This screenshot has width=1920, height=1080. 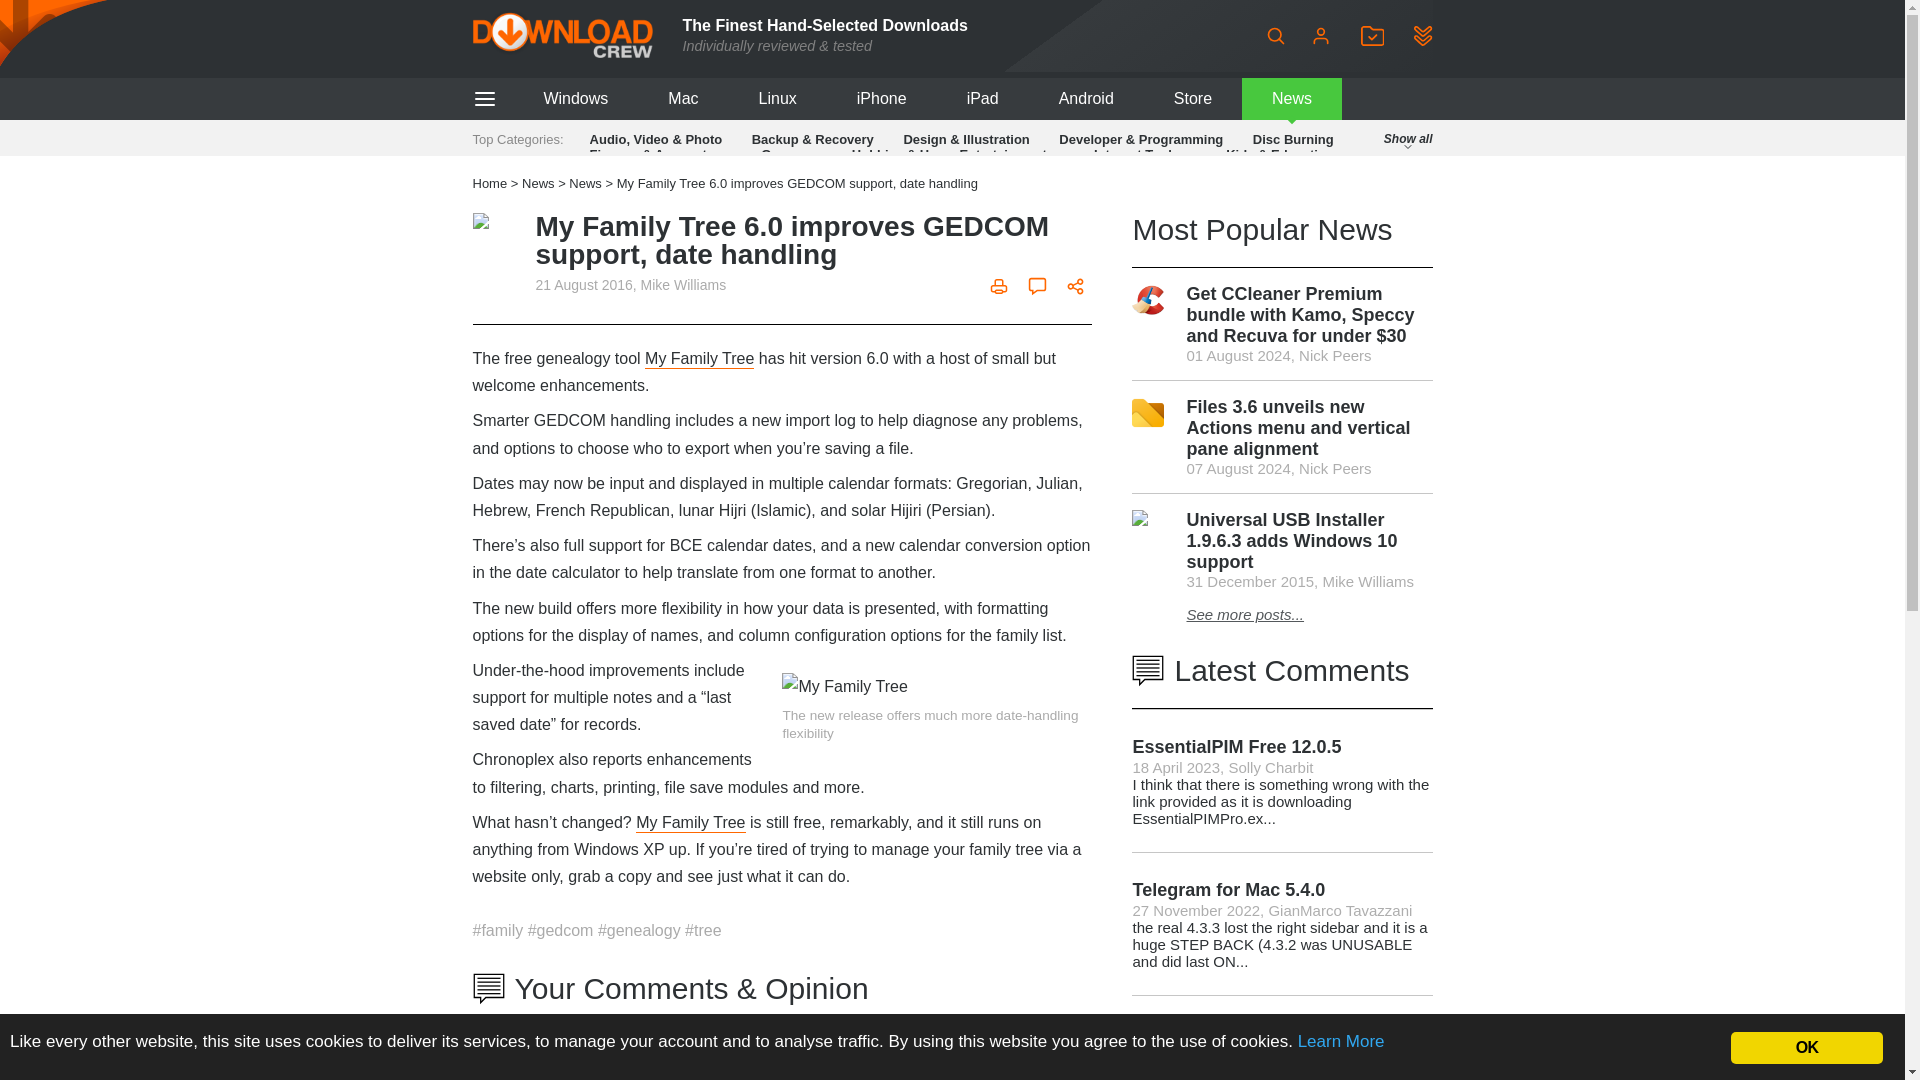 I want to click on iPhone, so click(x=882, y=98).